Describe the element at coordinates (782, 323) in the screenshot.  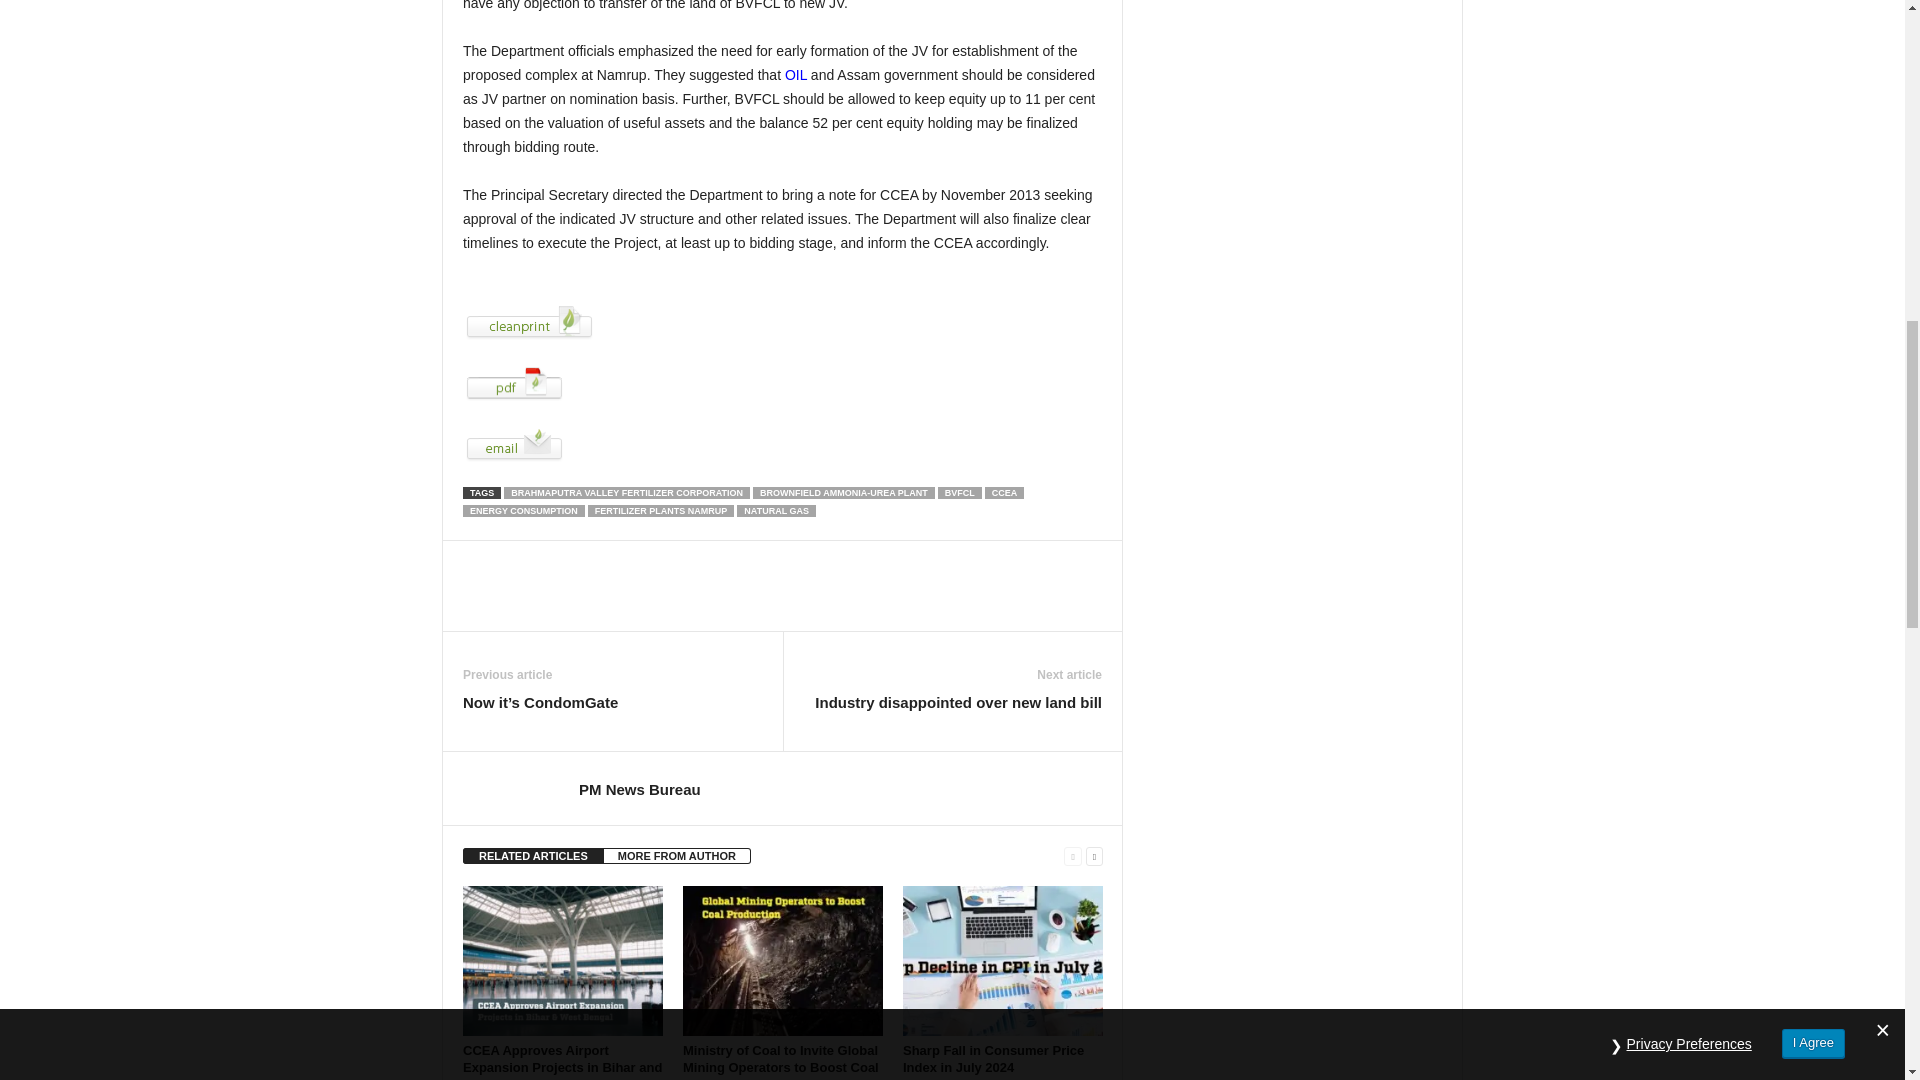
I see `Print page` at that location.